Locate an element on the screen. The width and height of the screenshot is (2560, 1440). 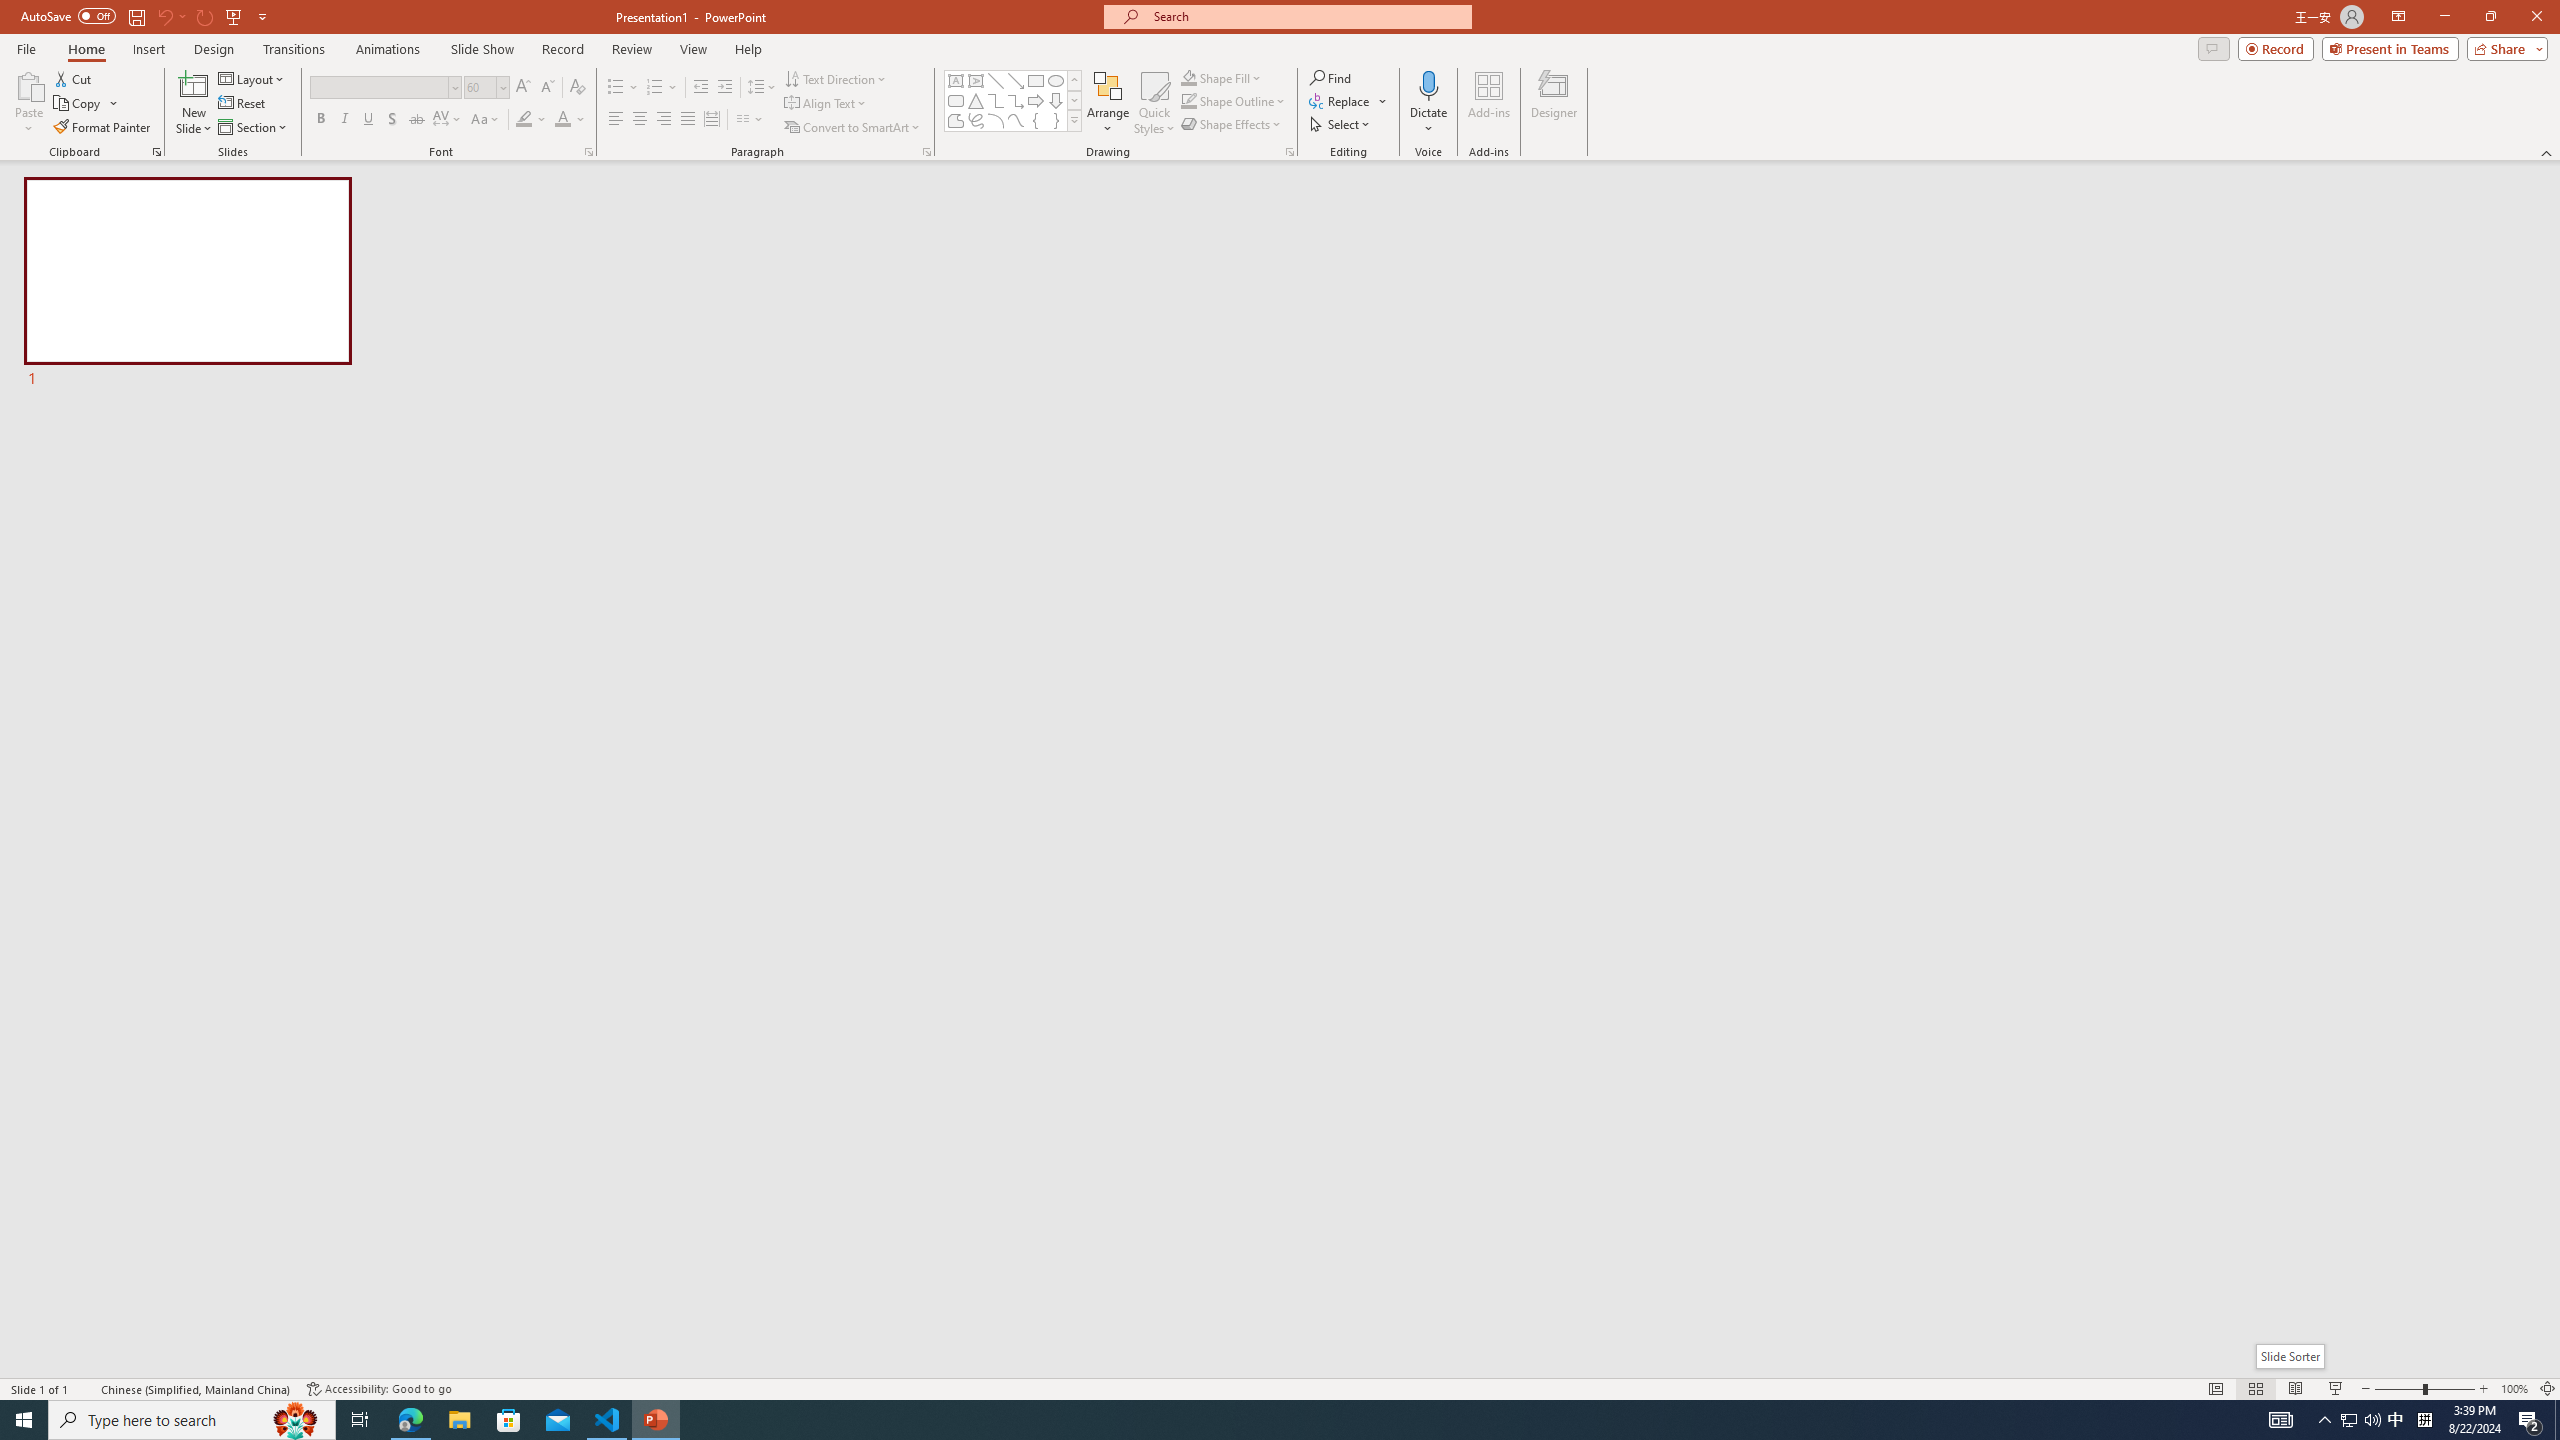
Columns is located at coordinates (750, 120).